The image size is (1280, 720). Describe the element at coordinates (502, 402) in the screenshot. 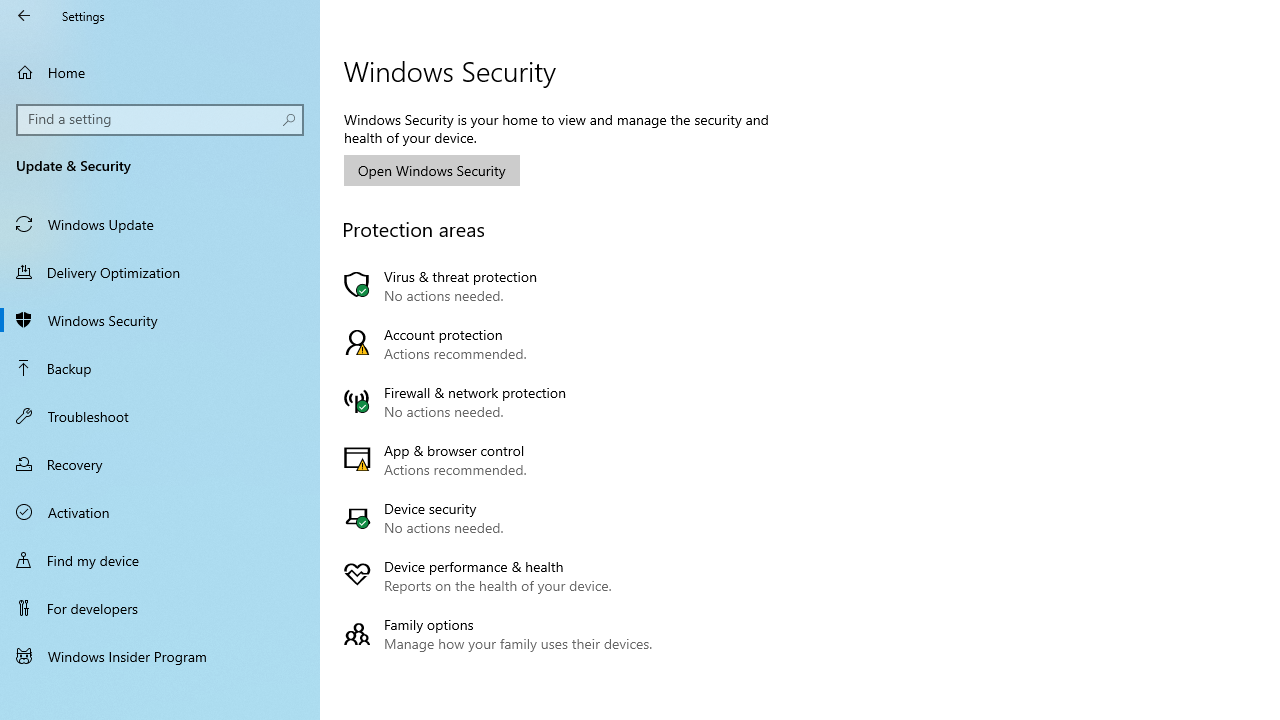

I see `Firewall & network protection No actions needed.` at that location.